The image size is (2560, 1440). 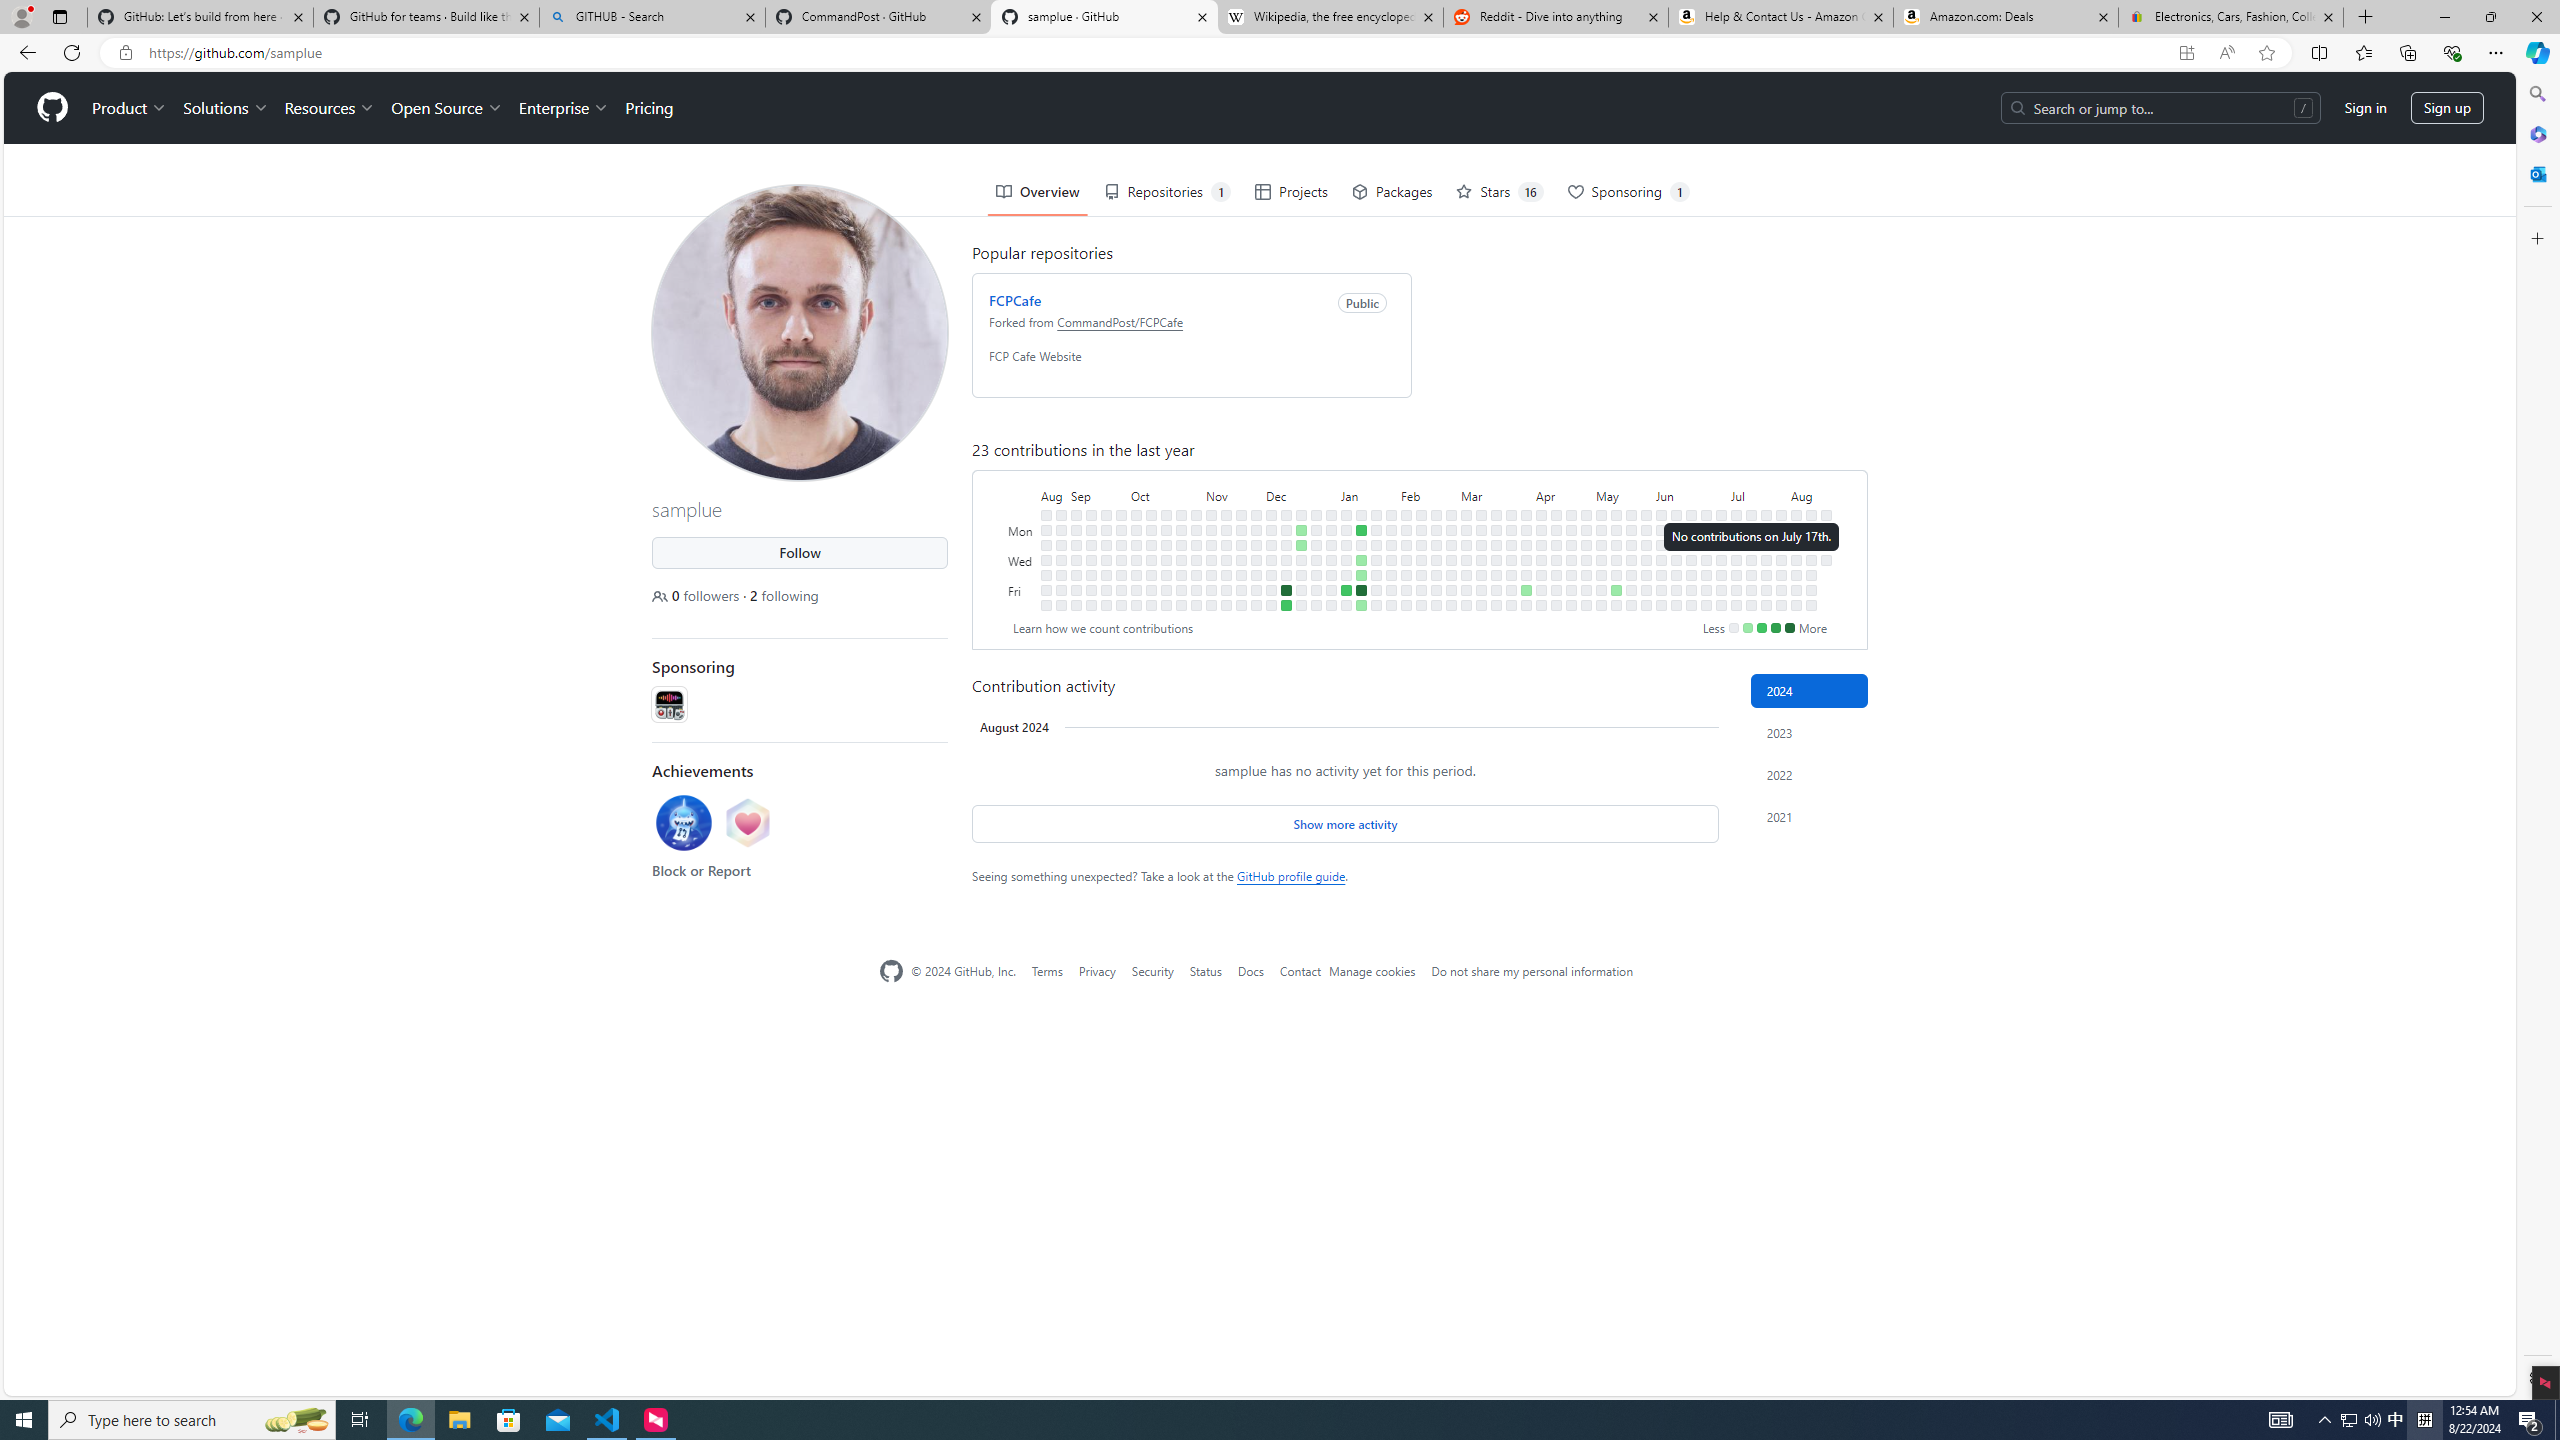 What do you see at coordinates (1106, 590) in the screenshot?
I see `No contributions on September 22nd.` at bounding box center [1106, 590].